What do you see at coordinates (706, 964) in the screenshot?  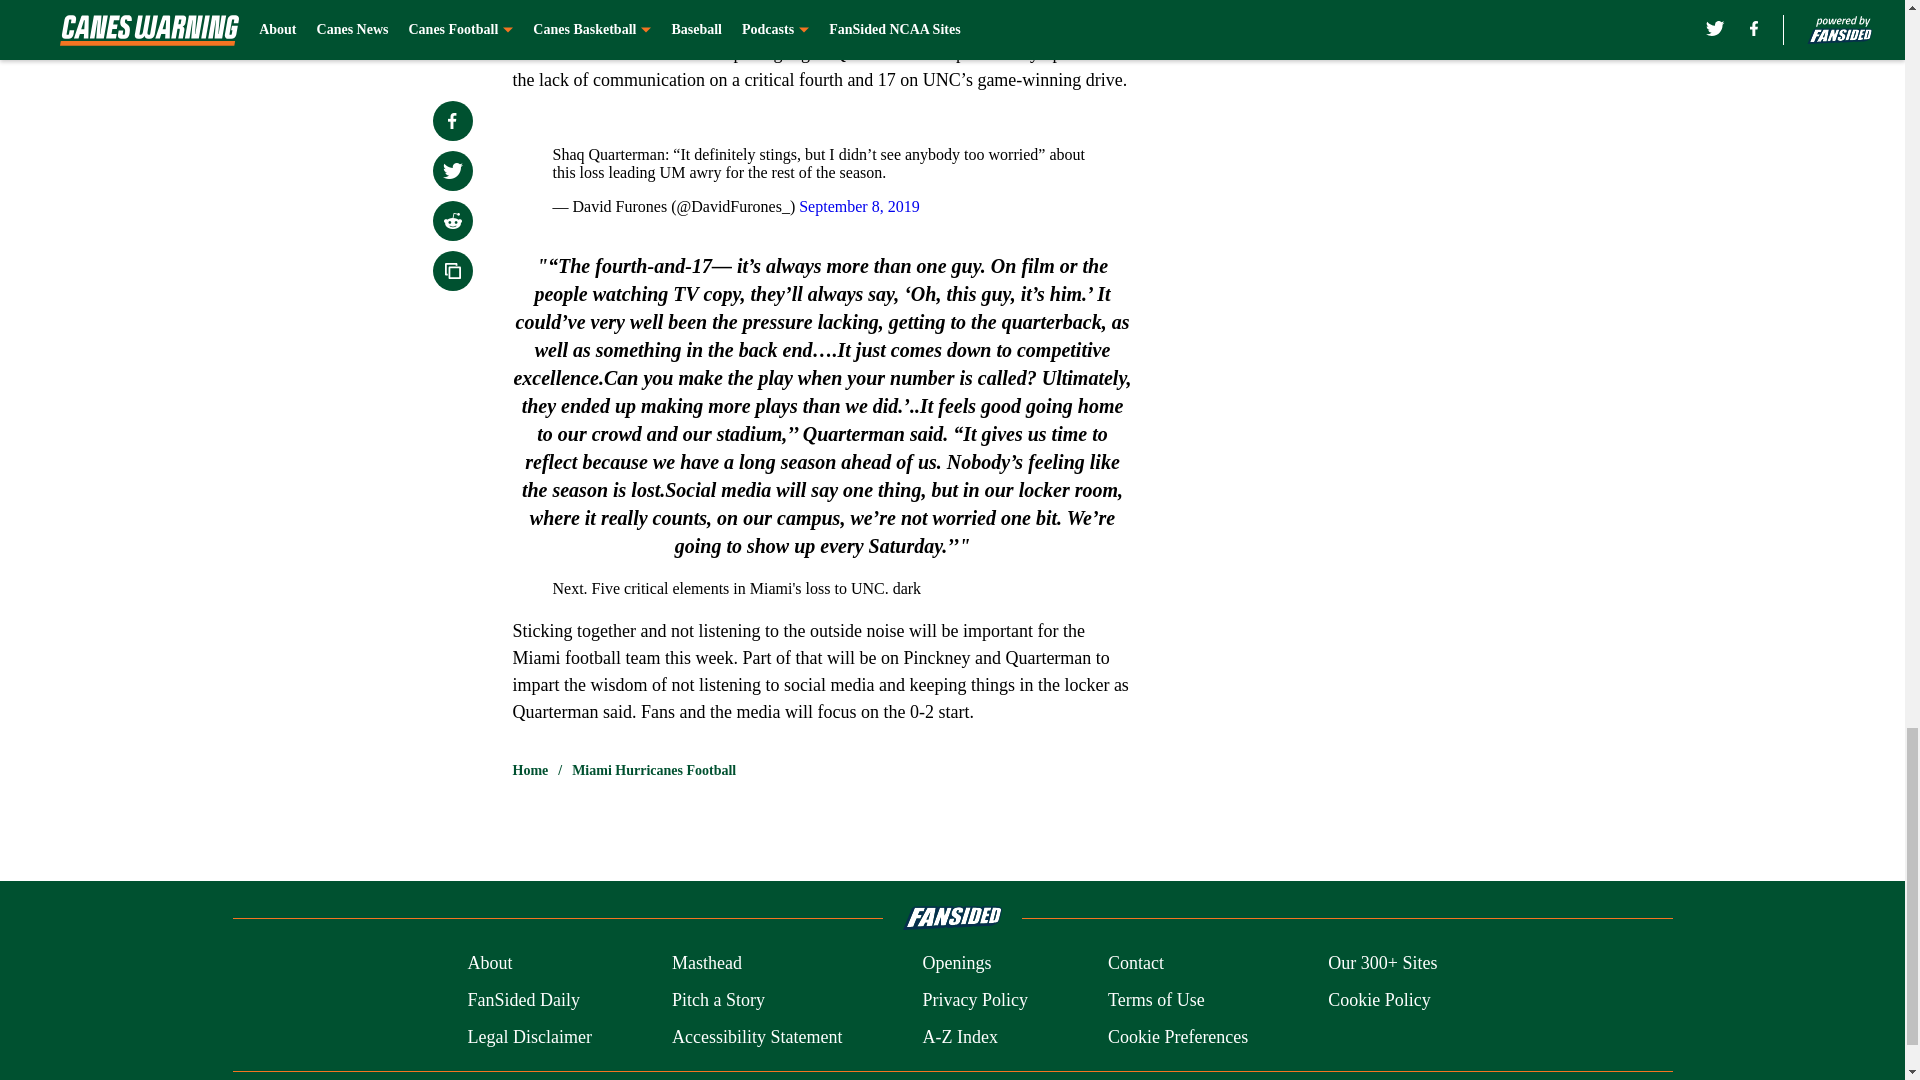 I see `Masthead` at bounding box center [706, 964].